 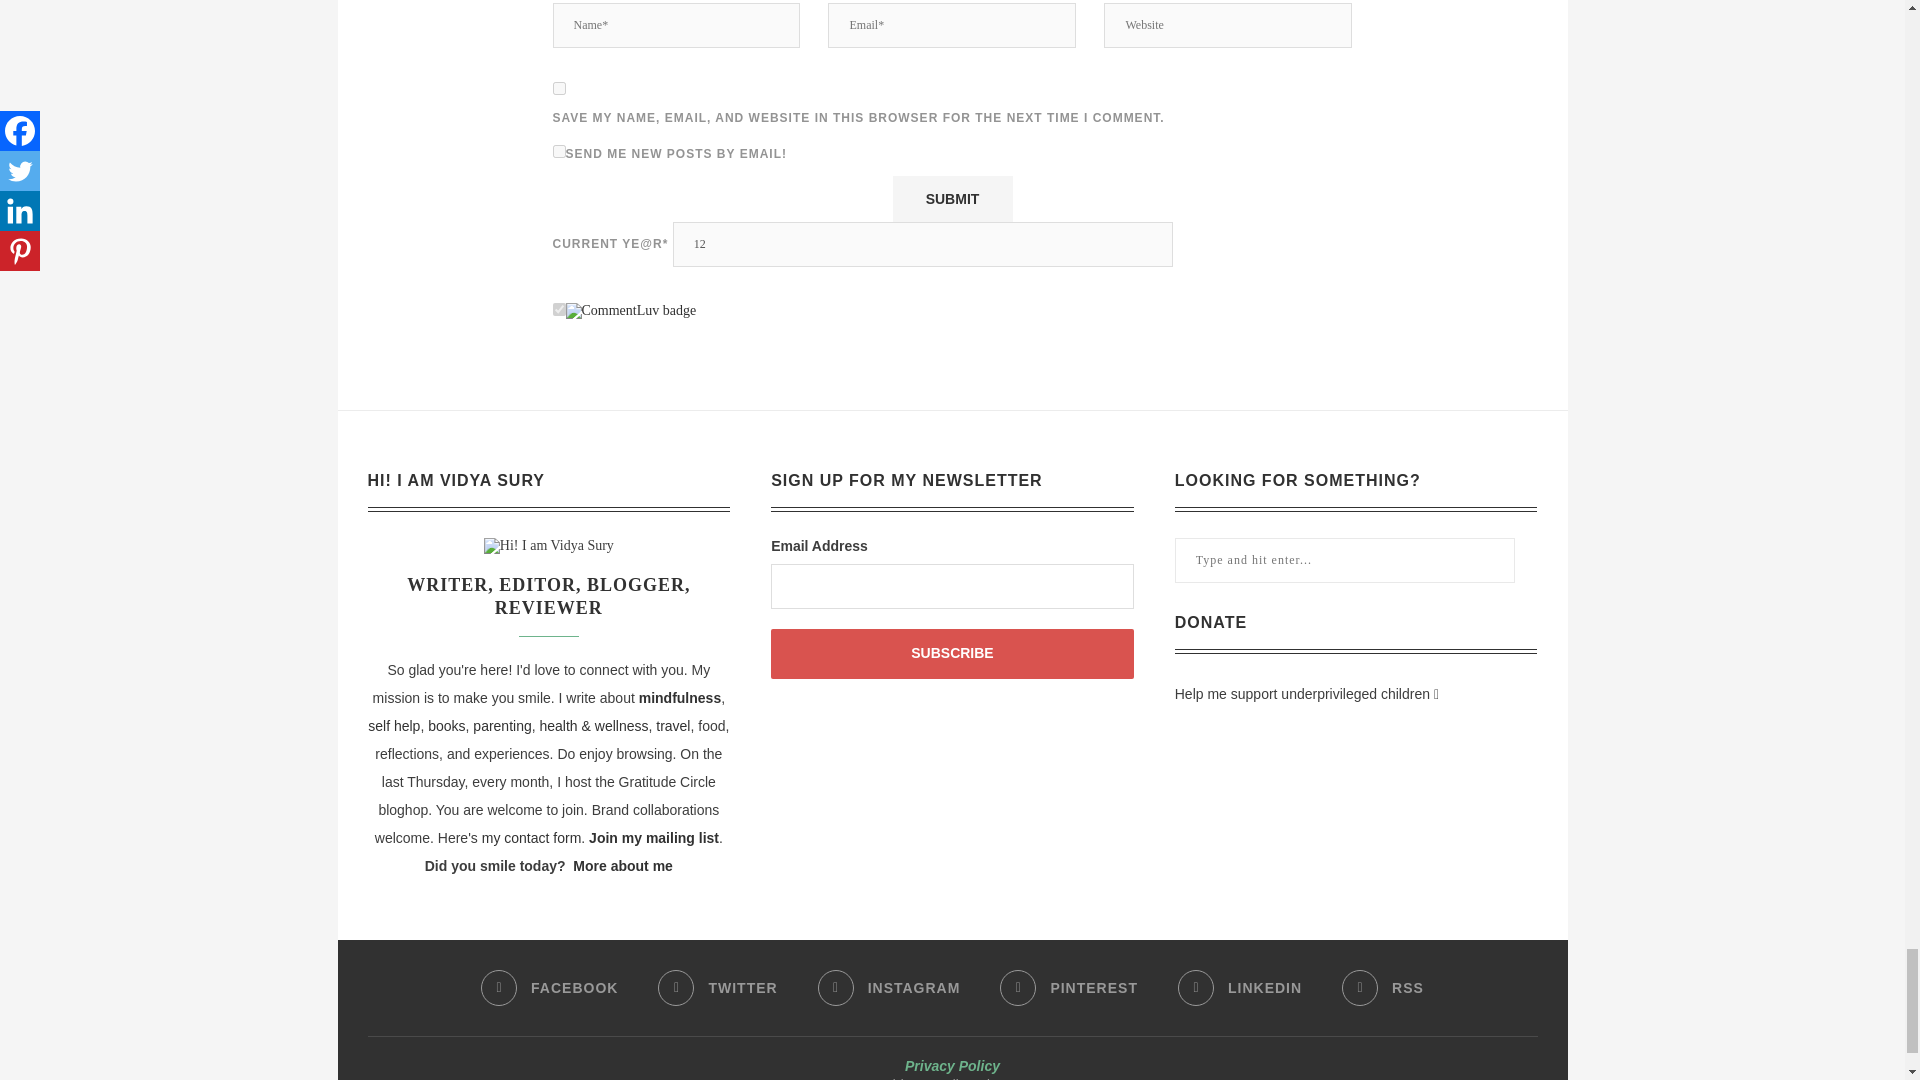 I want to click on 1, so click(x=558, y=150).